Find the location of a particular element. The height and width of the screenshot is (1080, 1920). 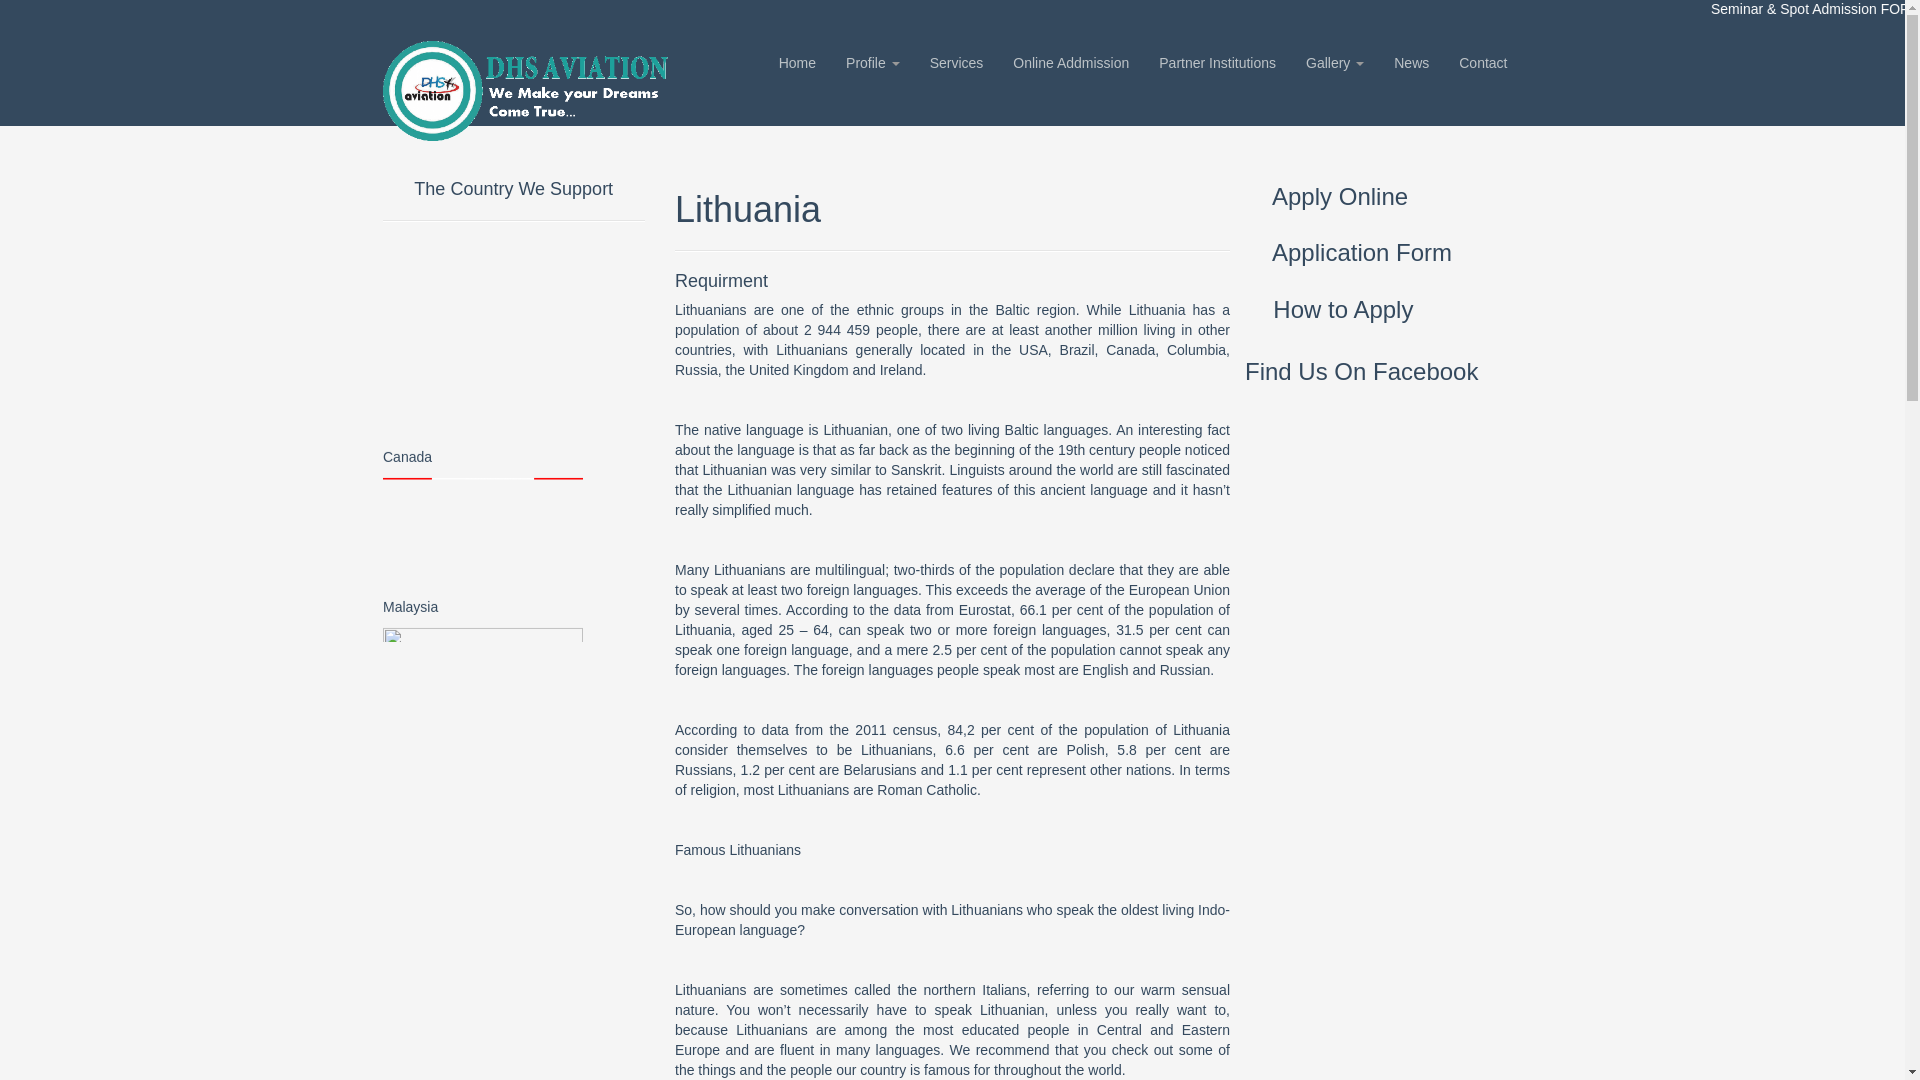

Services is located at coordinates (956, 62).